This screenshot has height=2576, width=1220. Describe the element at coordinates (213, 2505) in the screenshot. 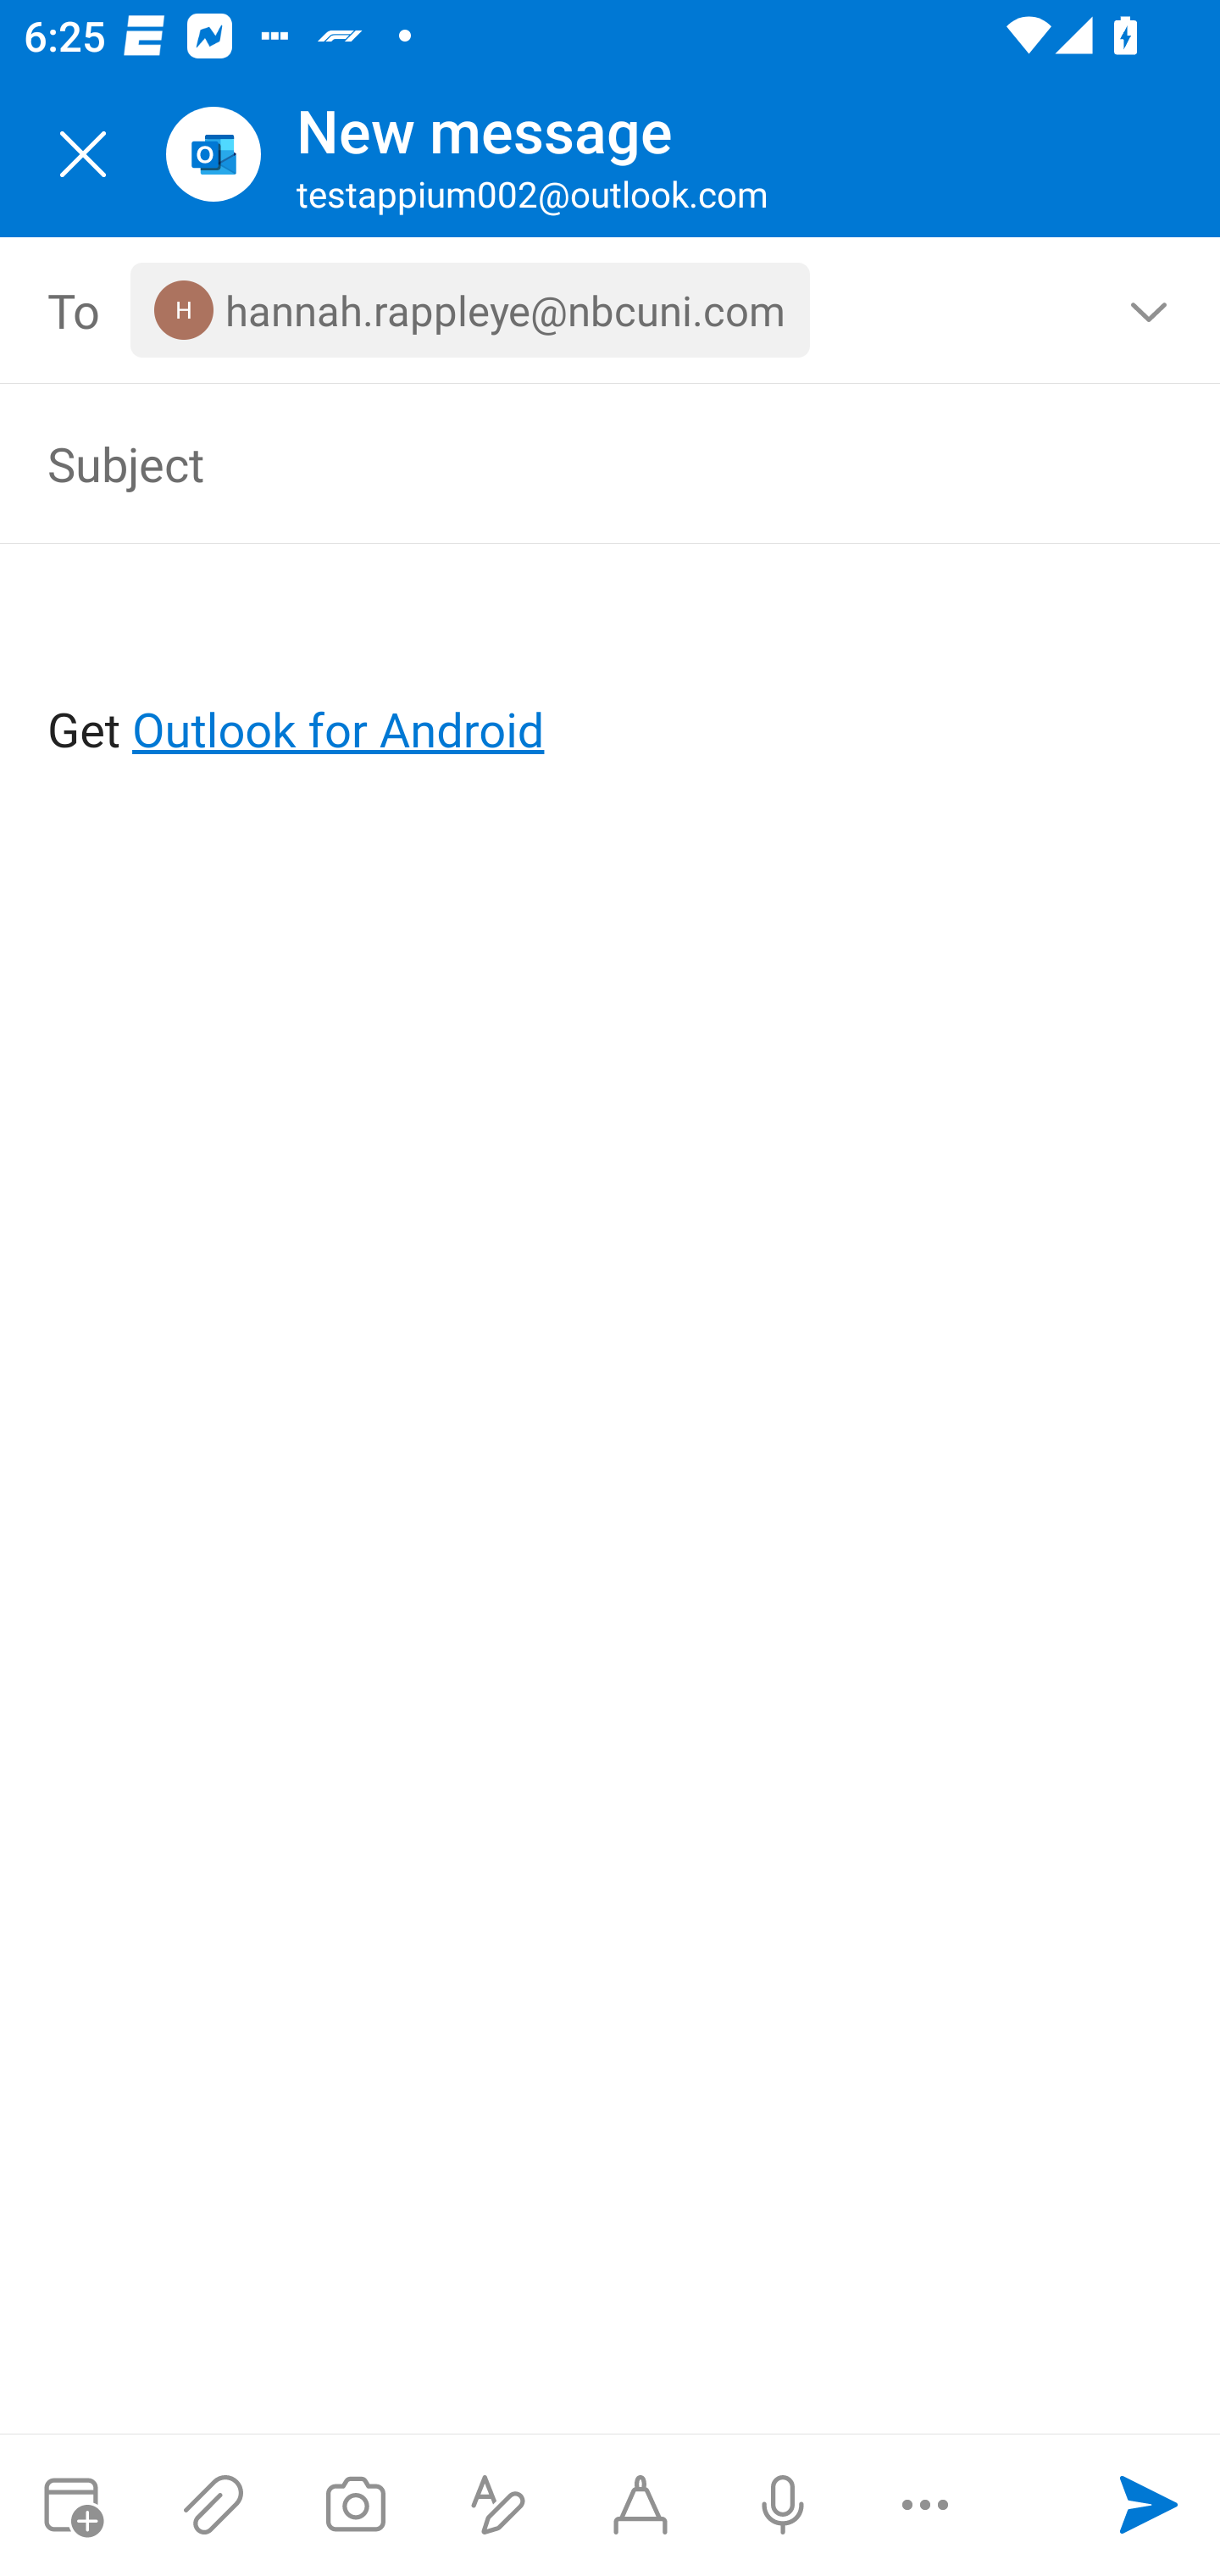

I see `Attach files` at that location.